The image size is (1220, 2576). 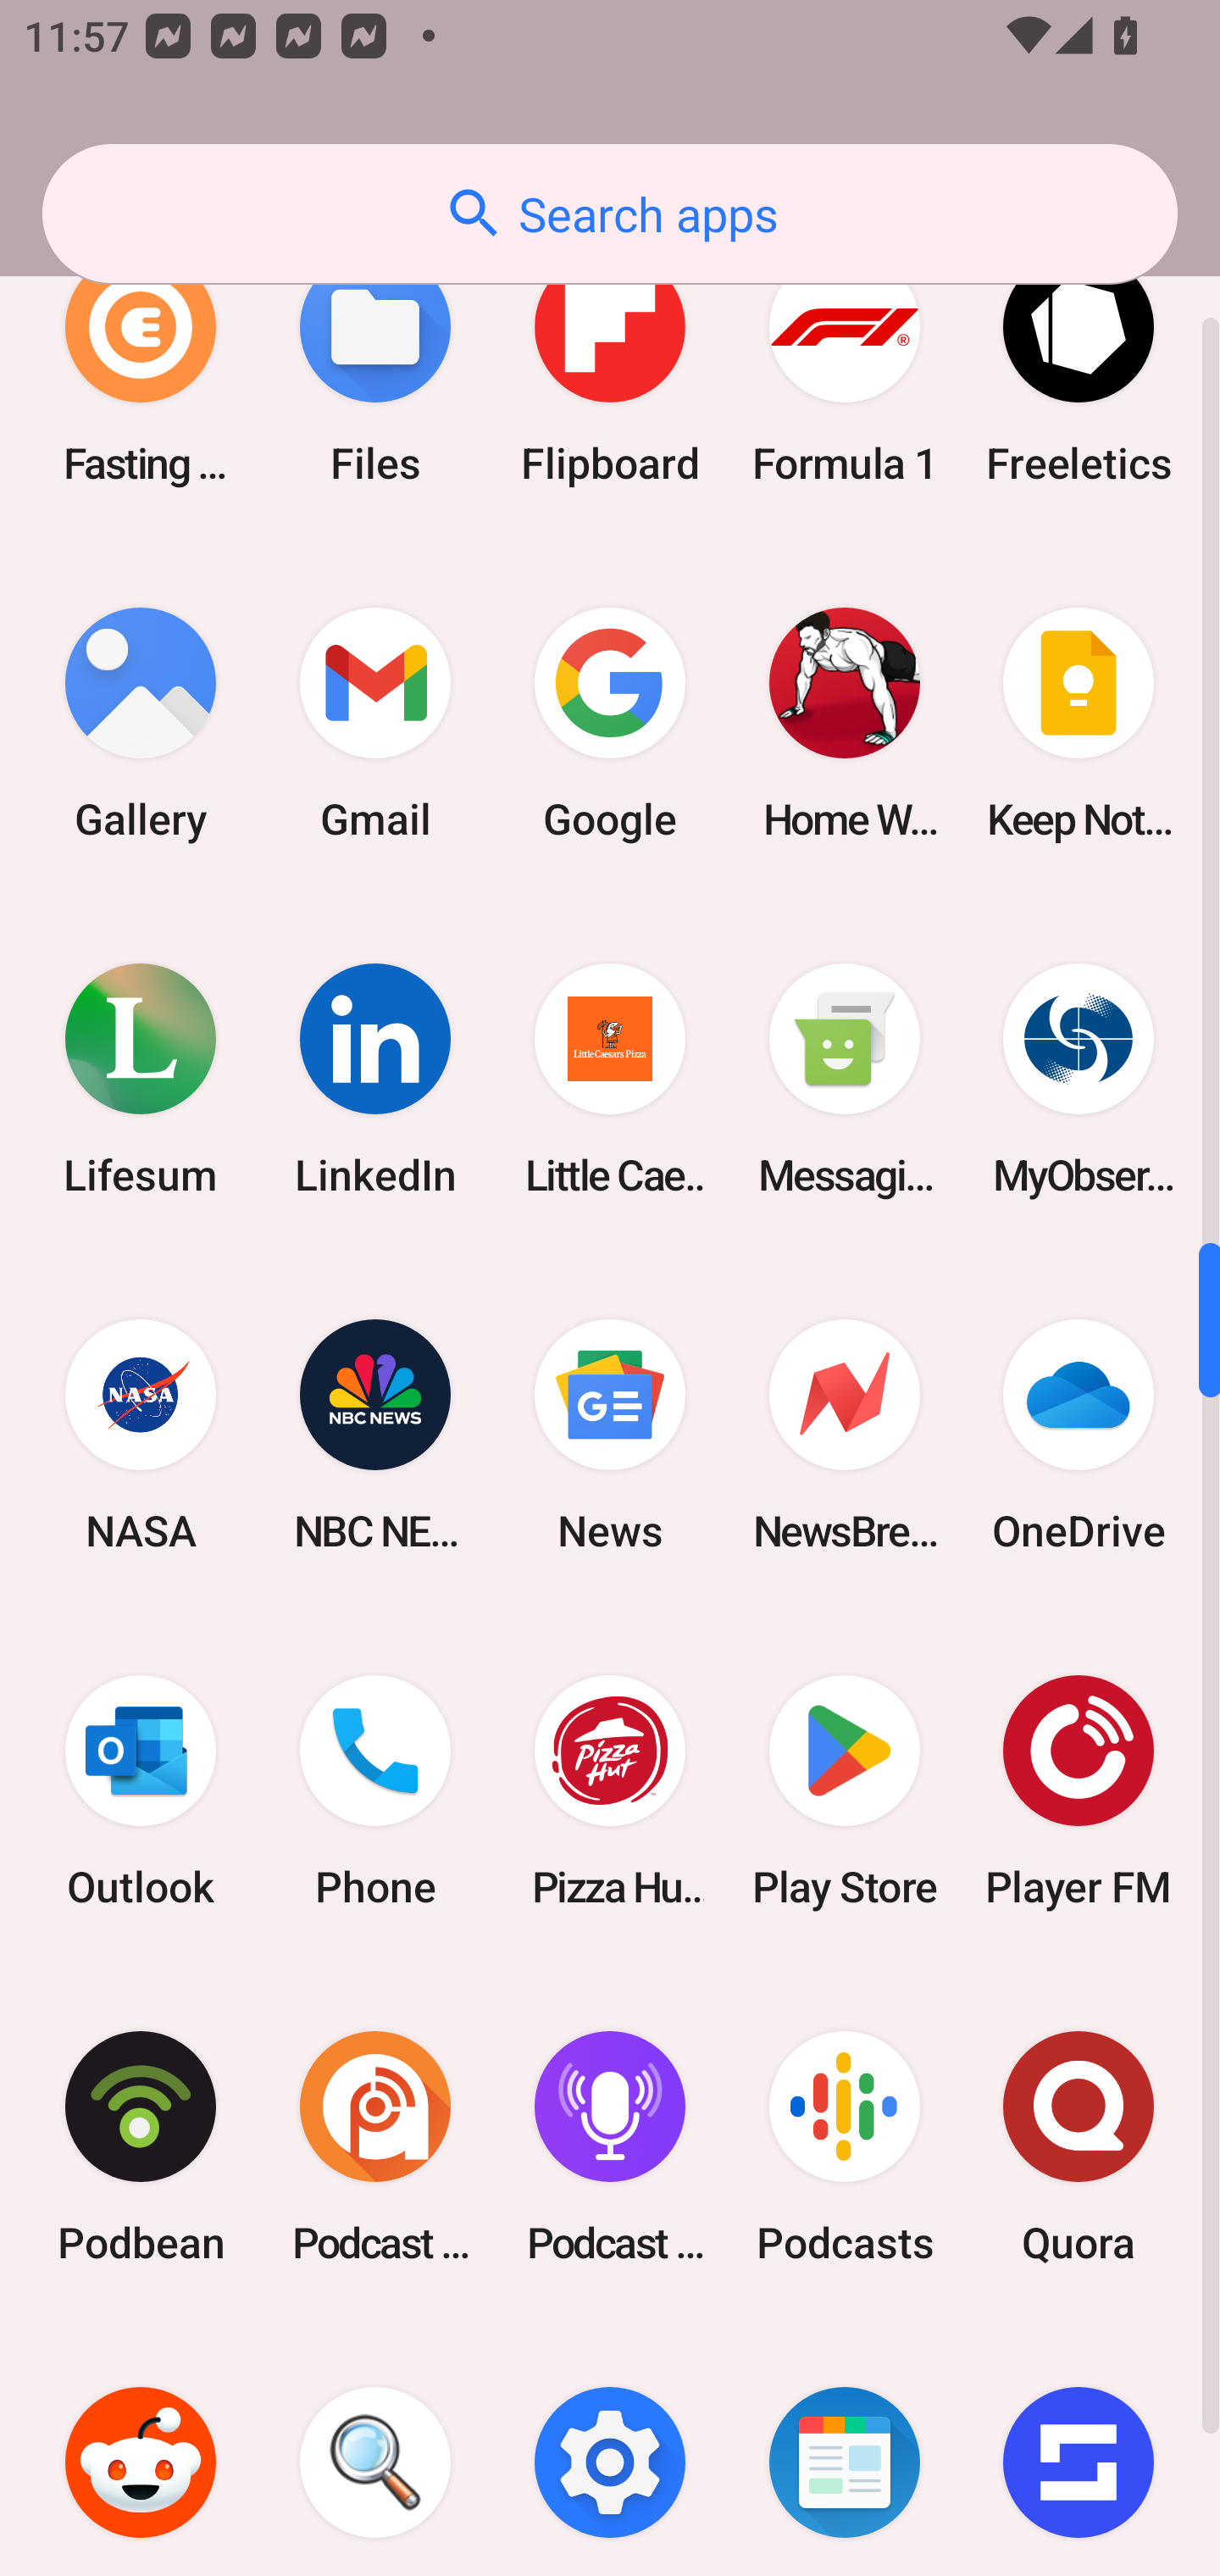 I want to click on Fasting Coach, so click(x=141, y=368).